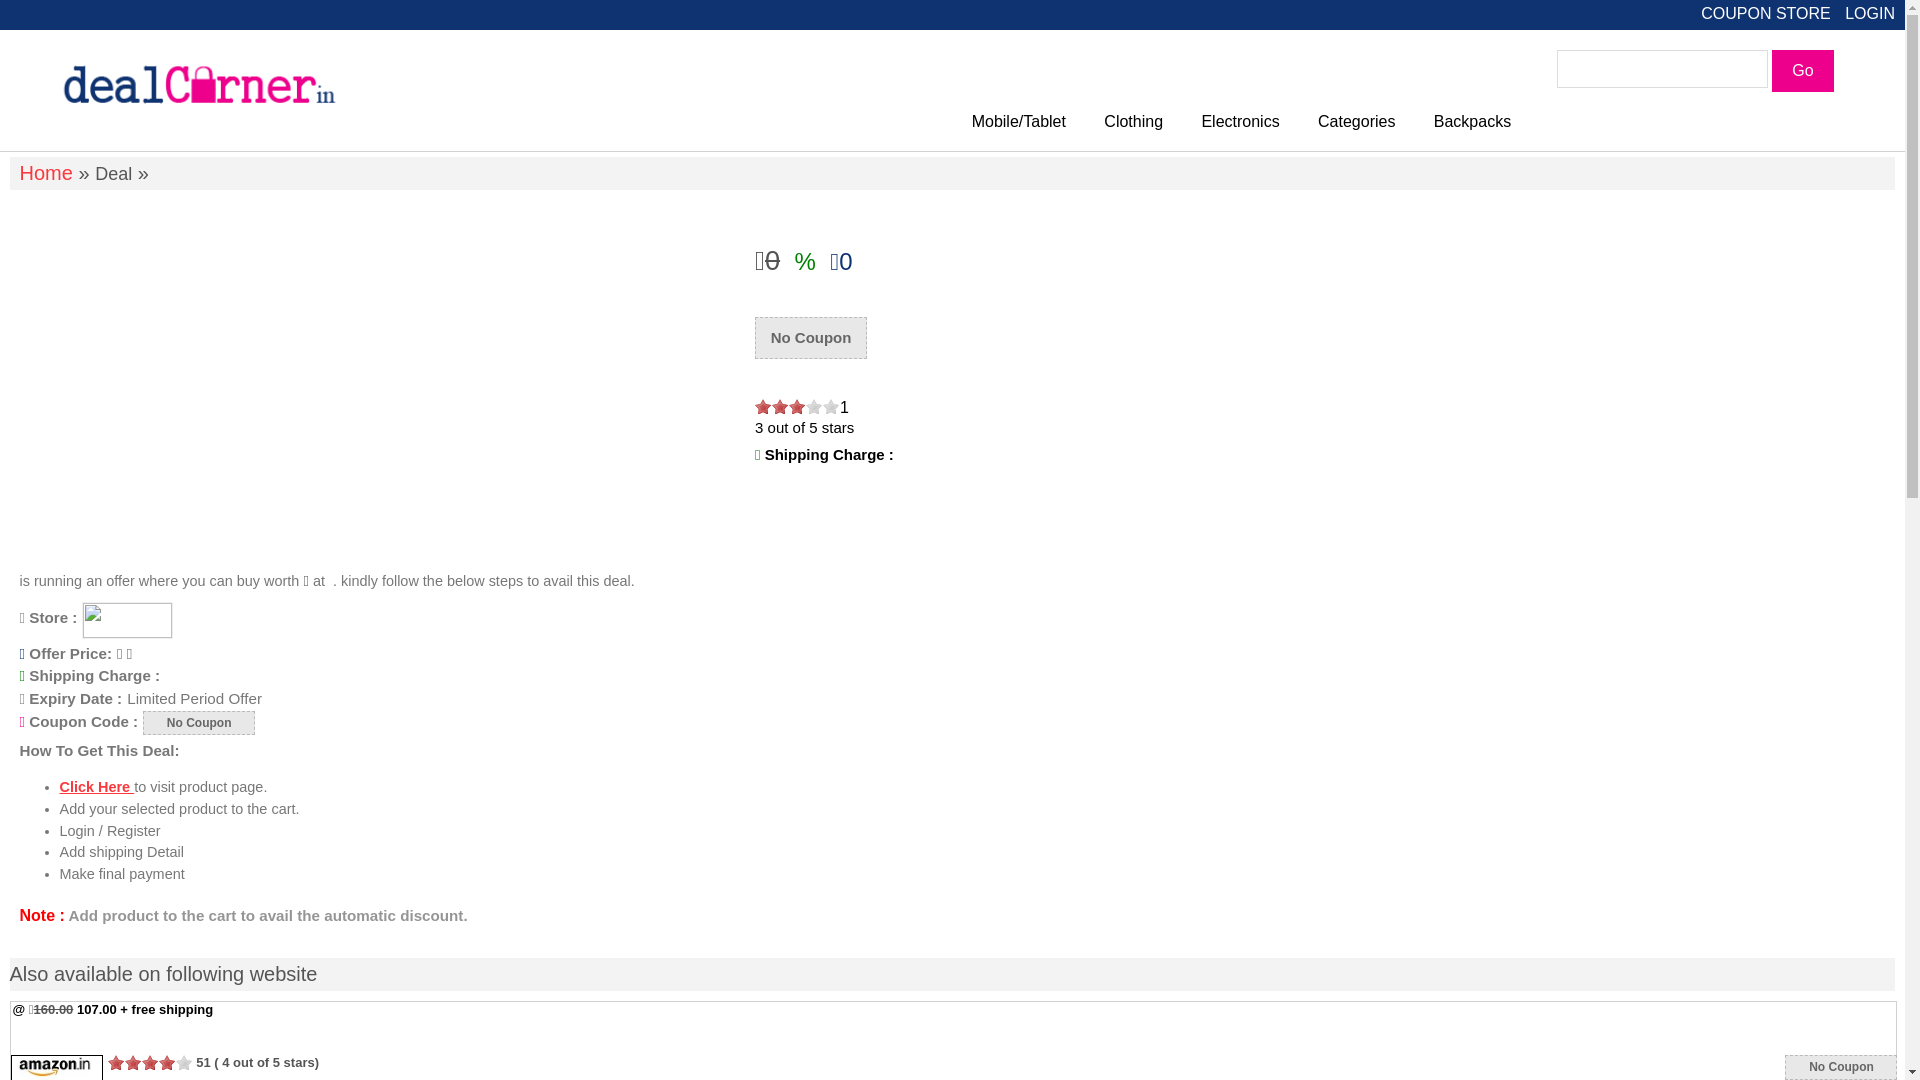  What do you see at coordinates (1802, 70) in the screenshot?
I see `Go` at bounding box center [1802, 70].